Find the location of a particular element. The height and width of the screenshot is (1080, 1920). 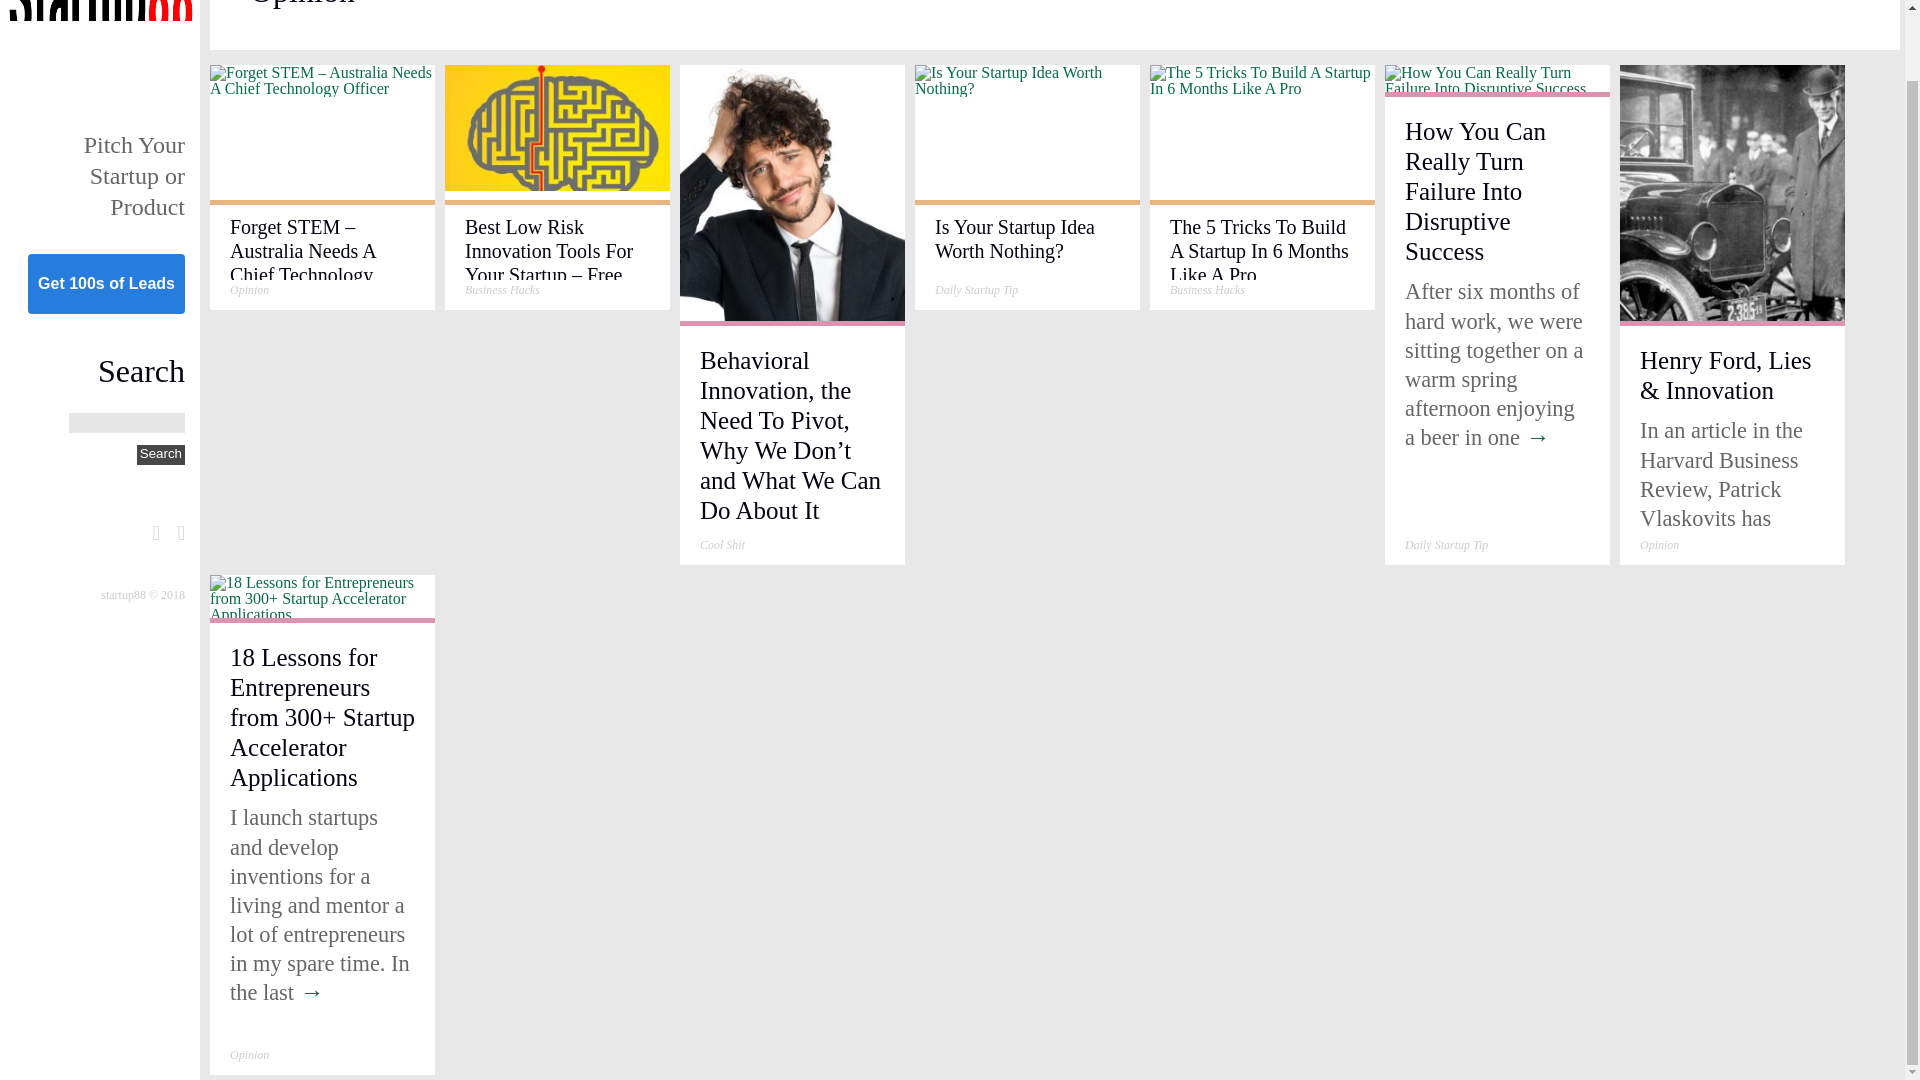

The 5 Tricks To Build A Startup In 6 Months Like A Pro is located at coordinates (1259, 251).